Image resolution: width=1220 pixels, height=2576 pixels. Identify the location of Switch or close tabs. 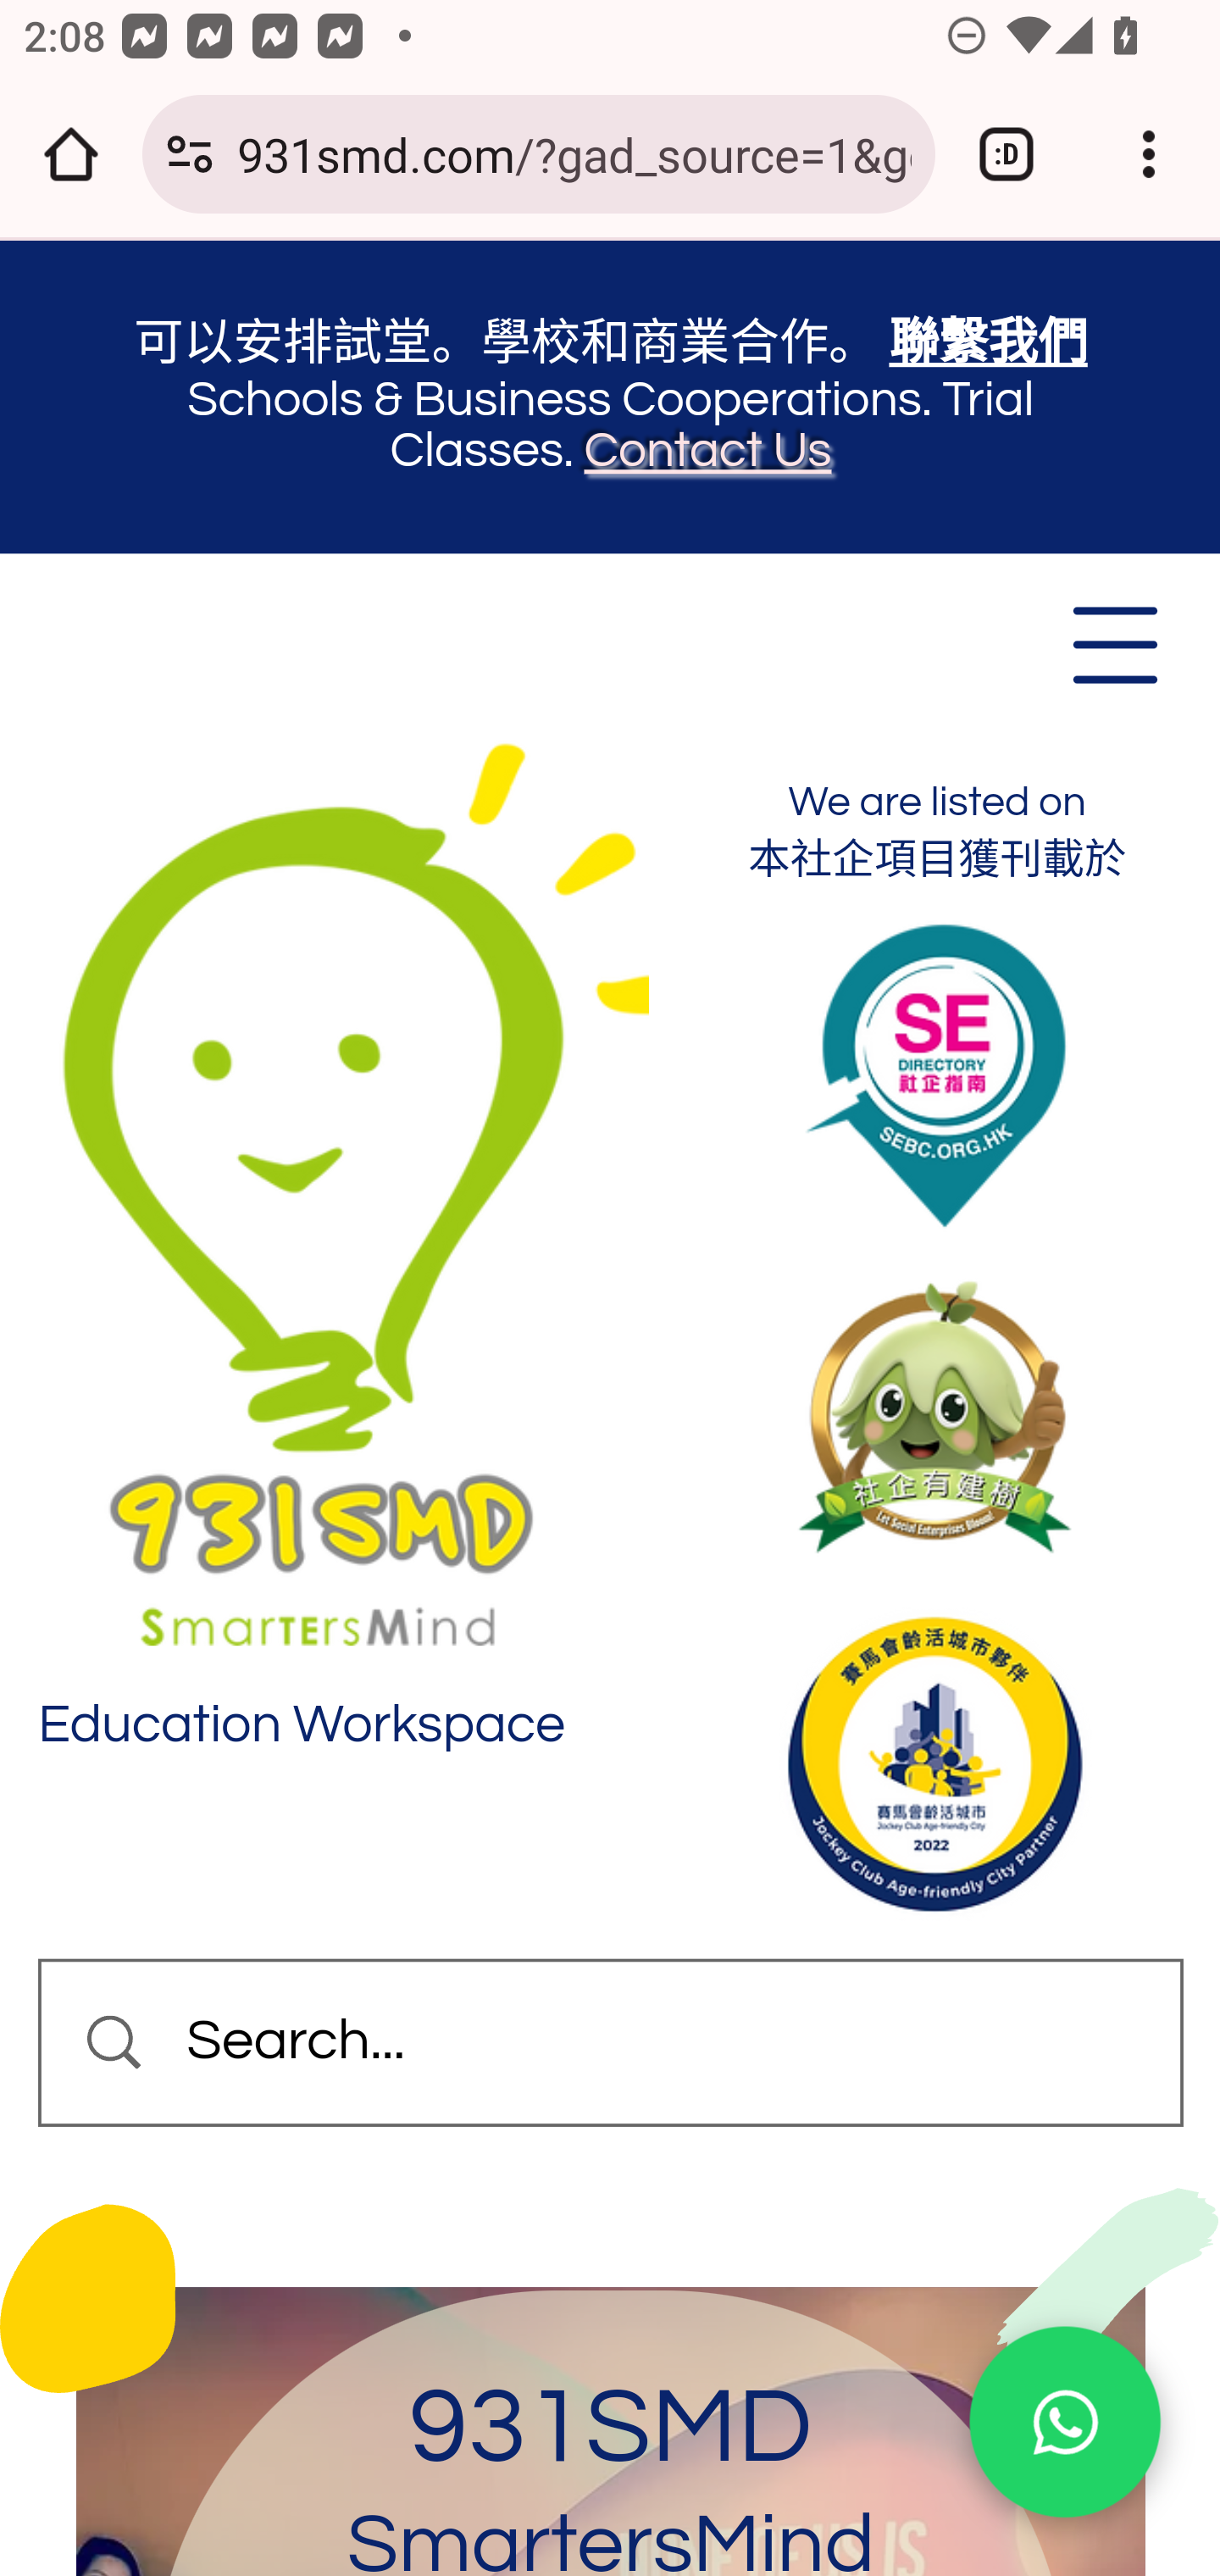
(1006, 154).